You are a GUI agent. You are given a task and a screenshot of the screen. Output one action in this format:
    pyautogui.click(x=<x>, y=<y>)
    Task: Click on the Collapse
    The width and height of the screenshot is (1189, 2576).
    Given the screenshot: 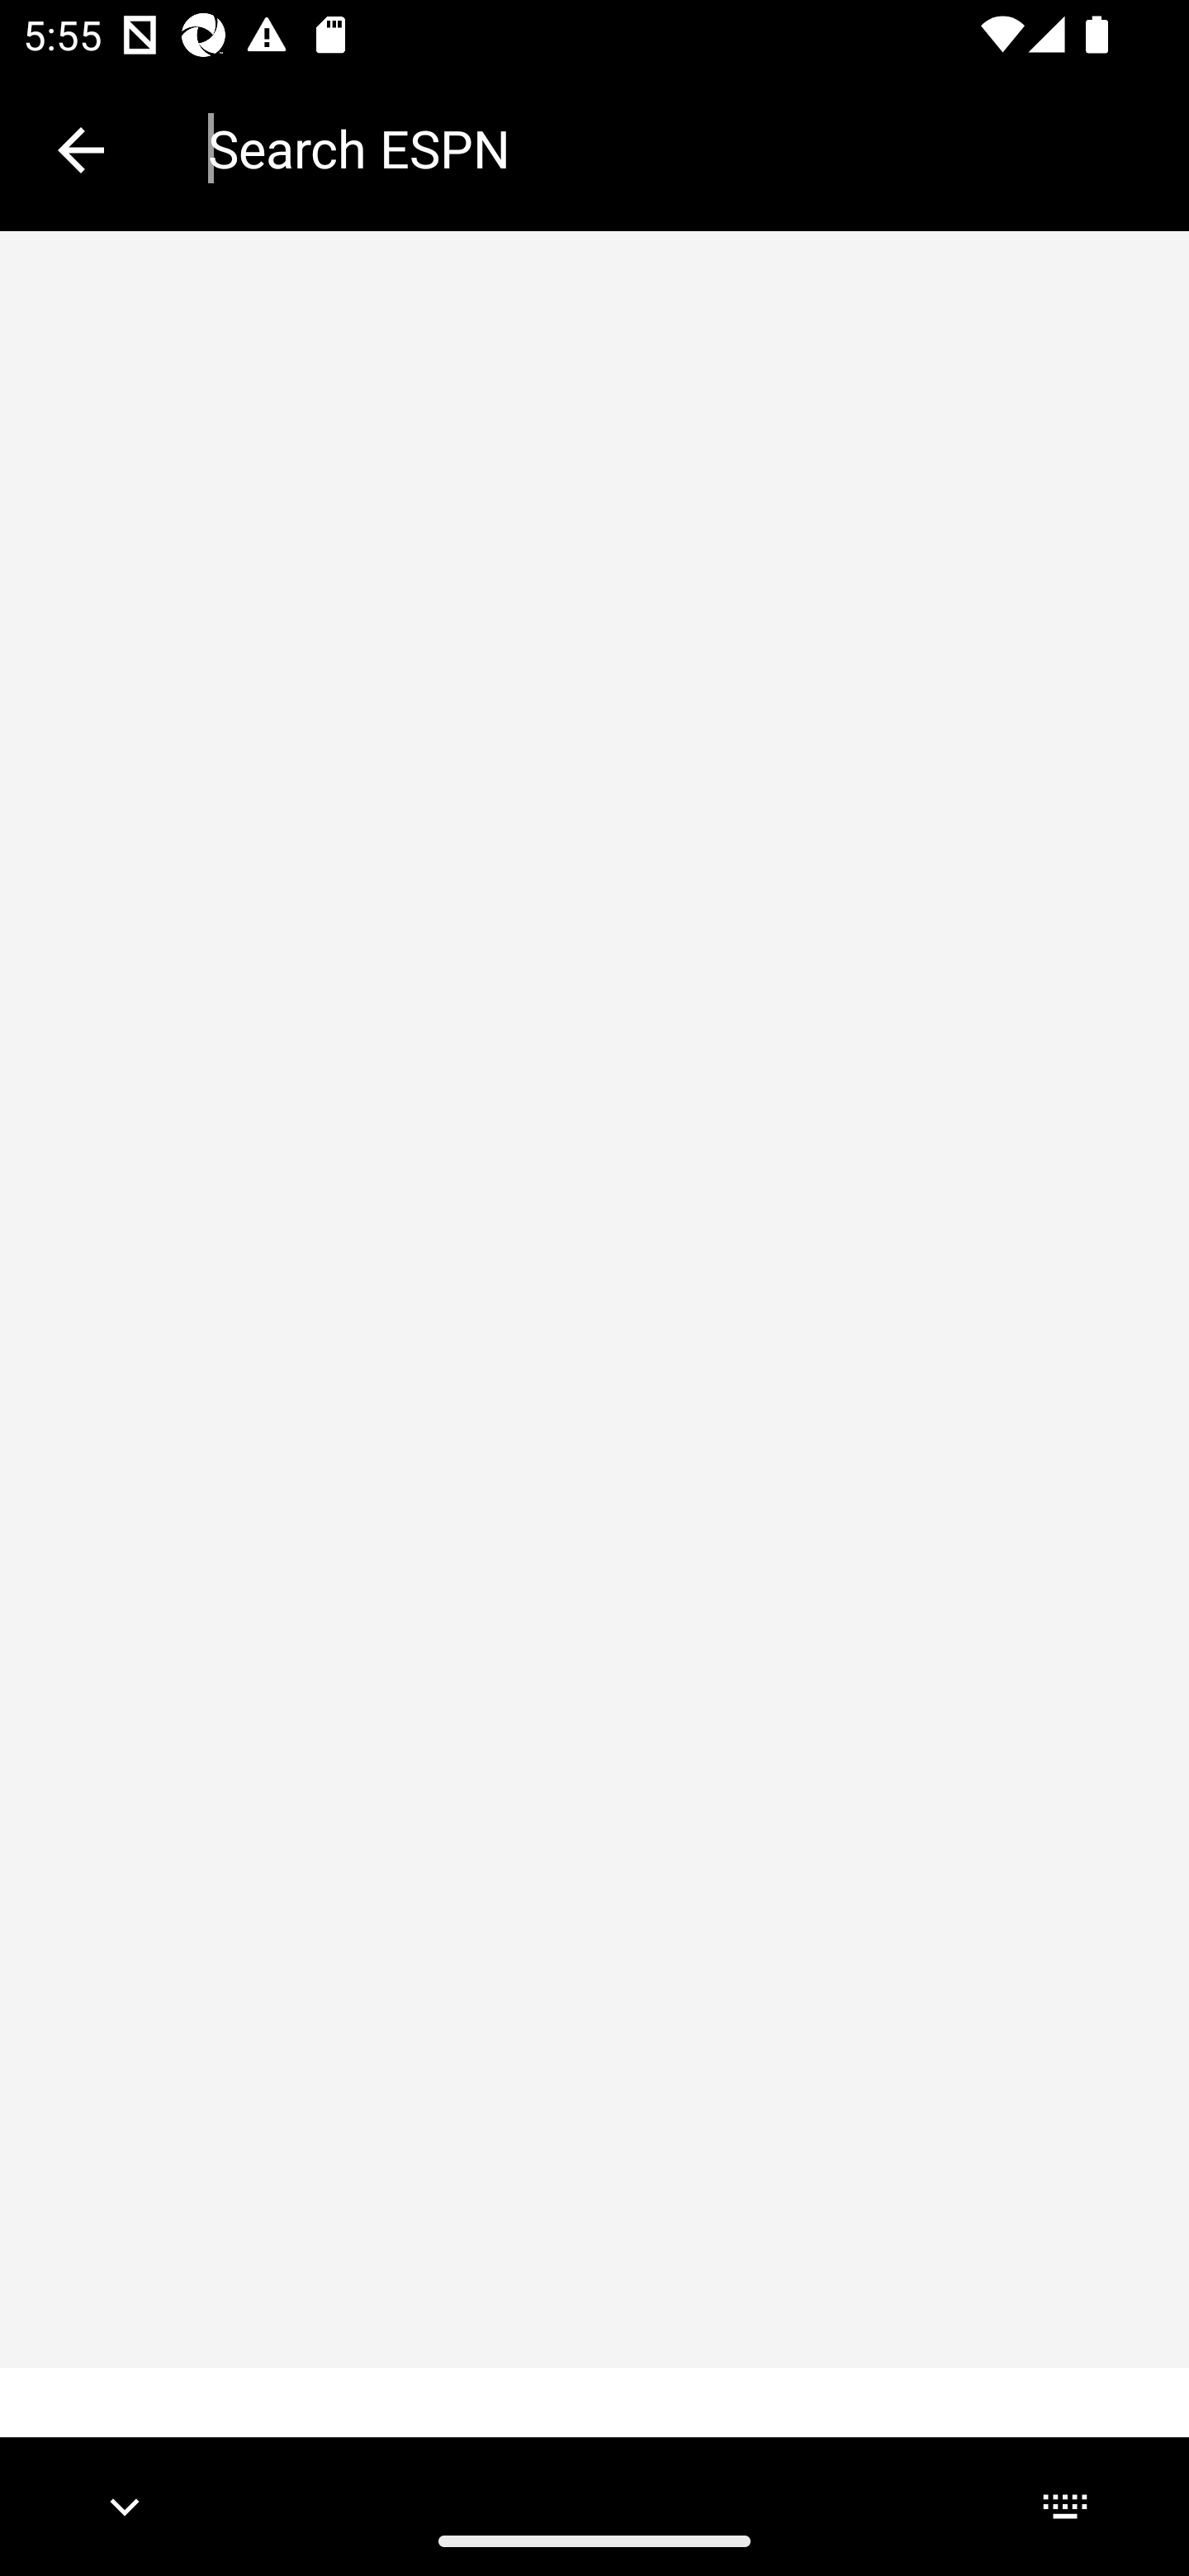 What is the action you would take?
    pyautogui.click(x=81, y=150)
    